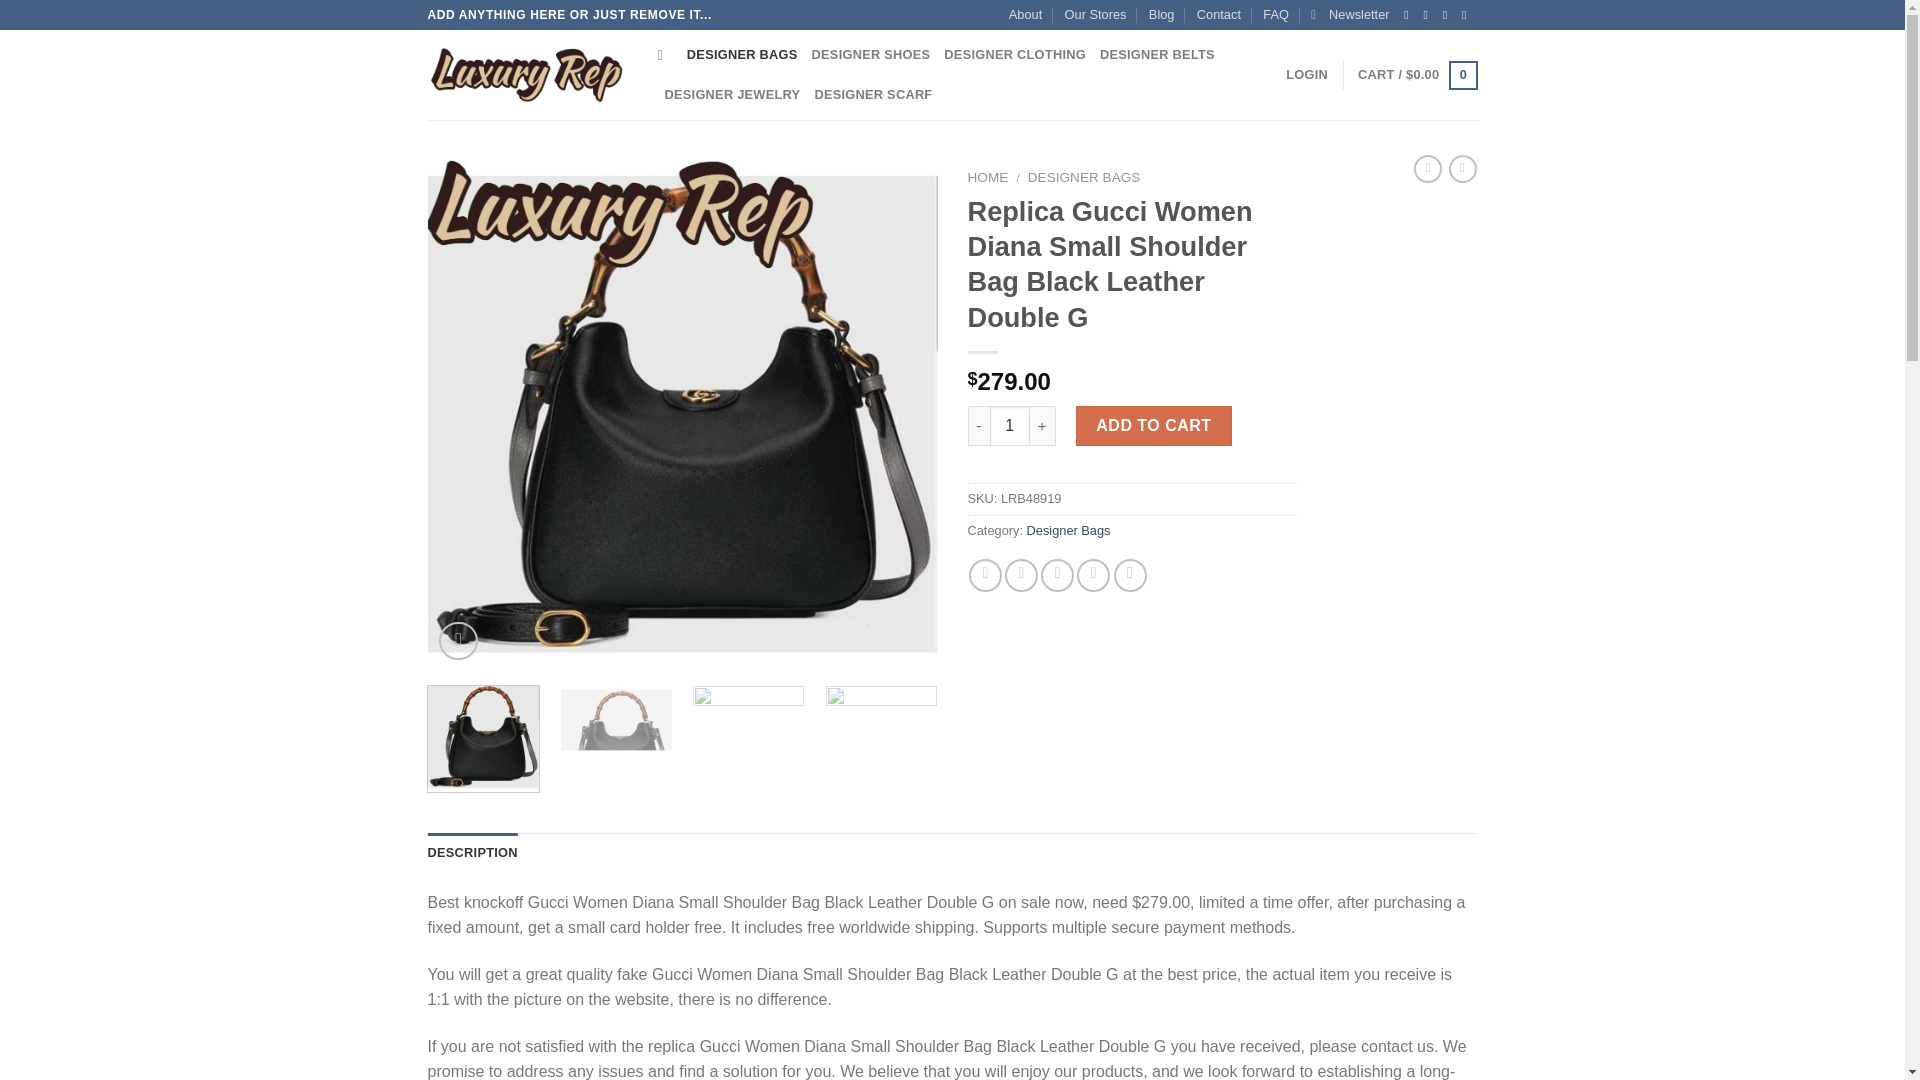 This screenshot has height=1080, width=1920. Describe the element at coordinates (528, 74) in the screenshot. I see `Luxury Rep - Explore Affordable Replica Designer Products` at that location.